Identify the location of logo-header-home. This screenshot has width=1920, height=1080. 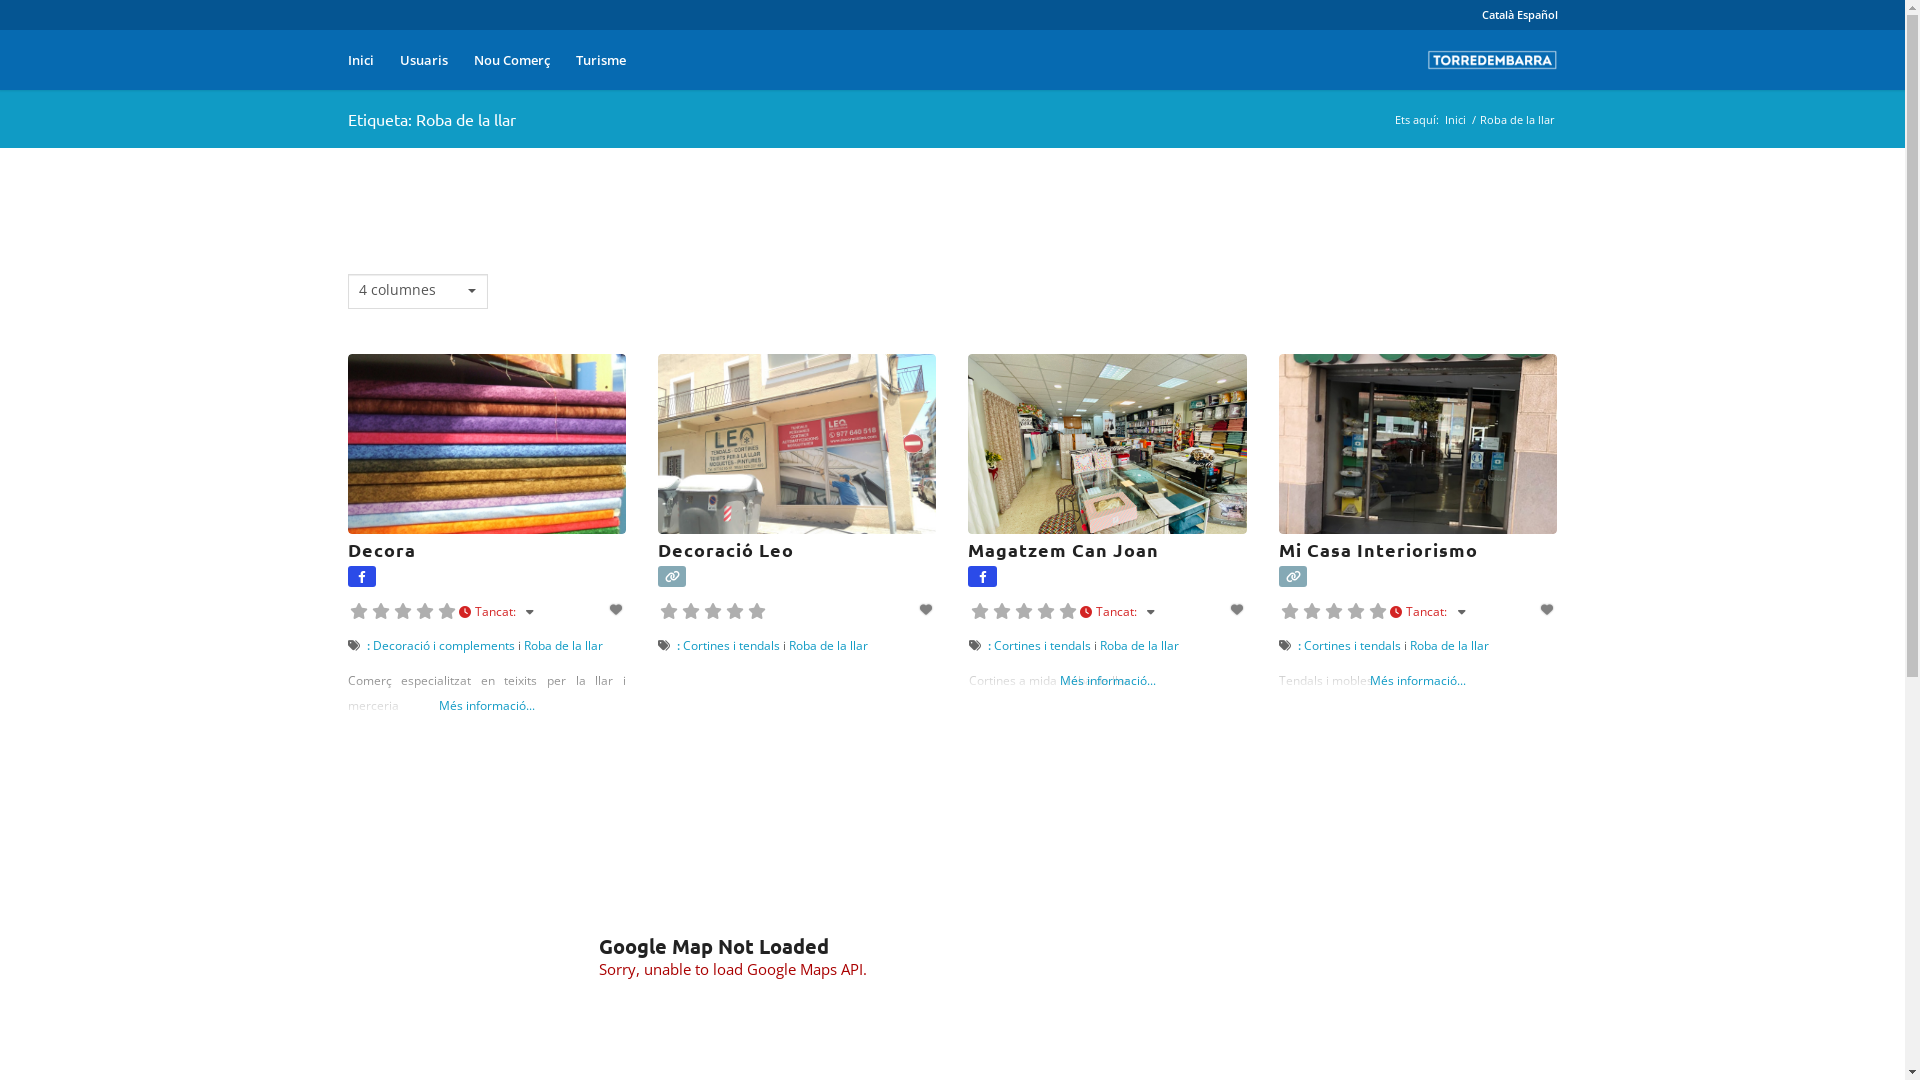
(1492, 60).